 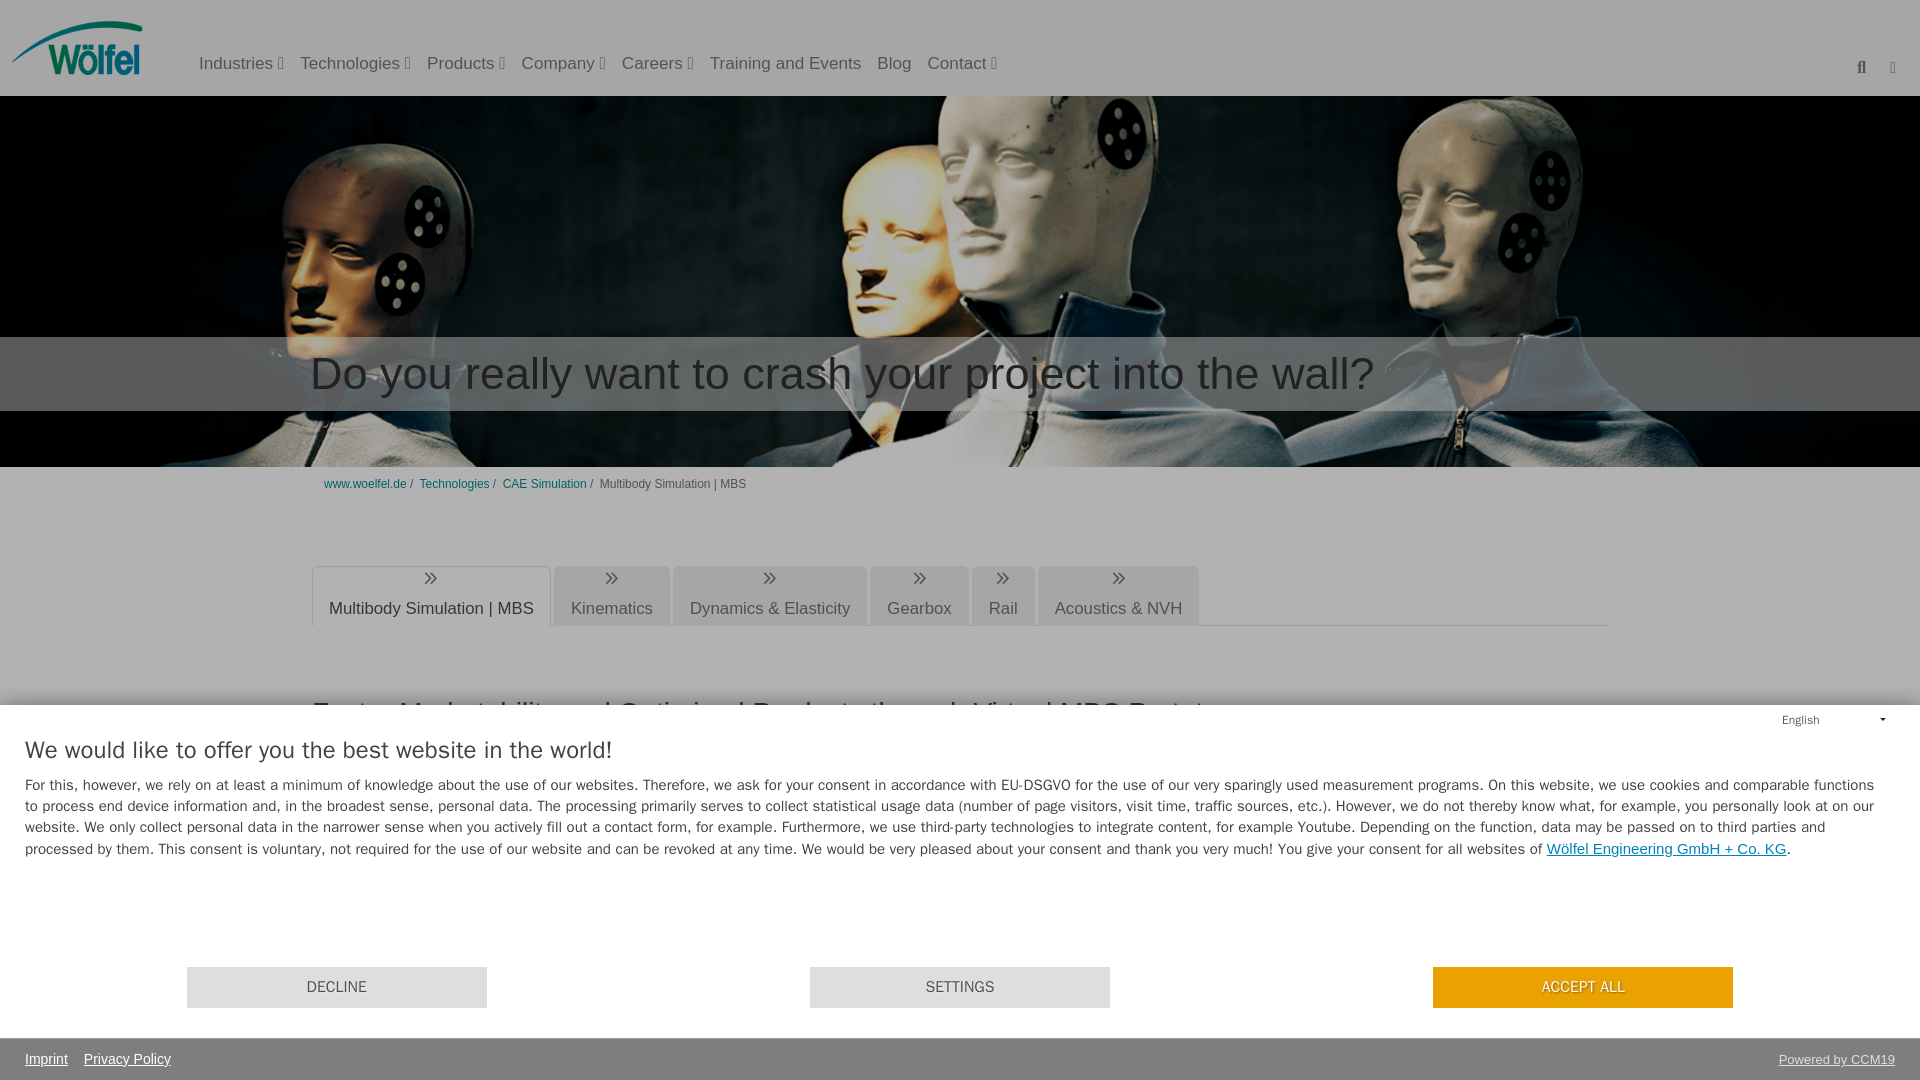 What do you see at coordinates (354, 64) in the screenshot?
I see `Technologies` at bounding box center [354, 64].